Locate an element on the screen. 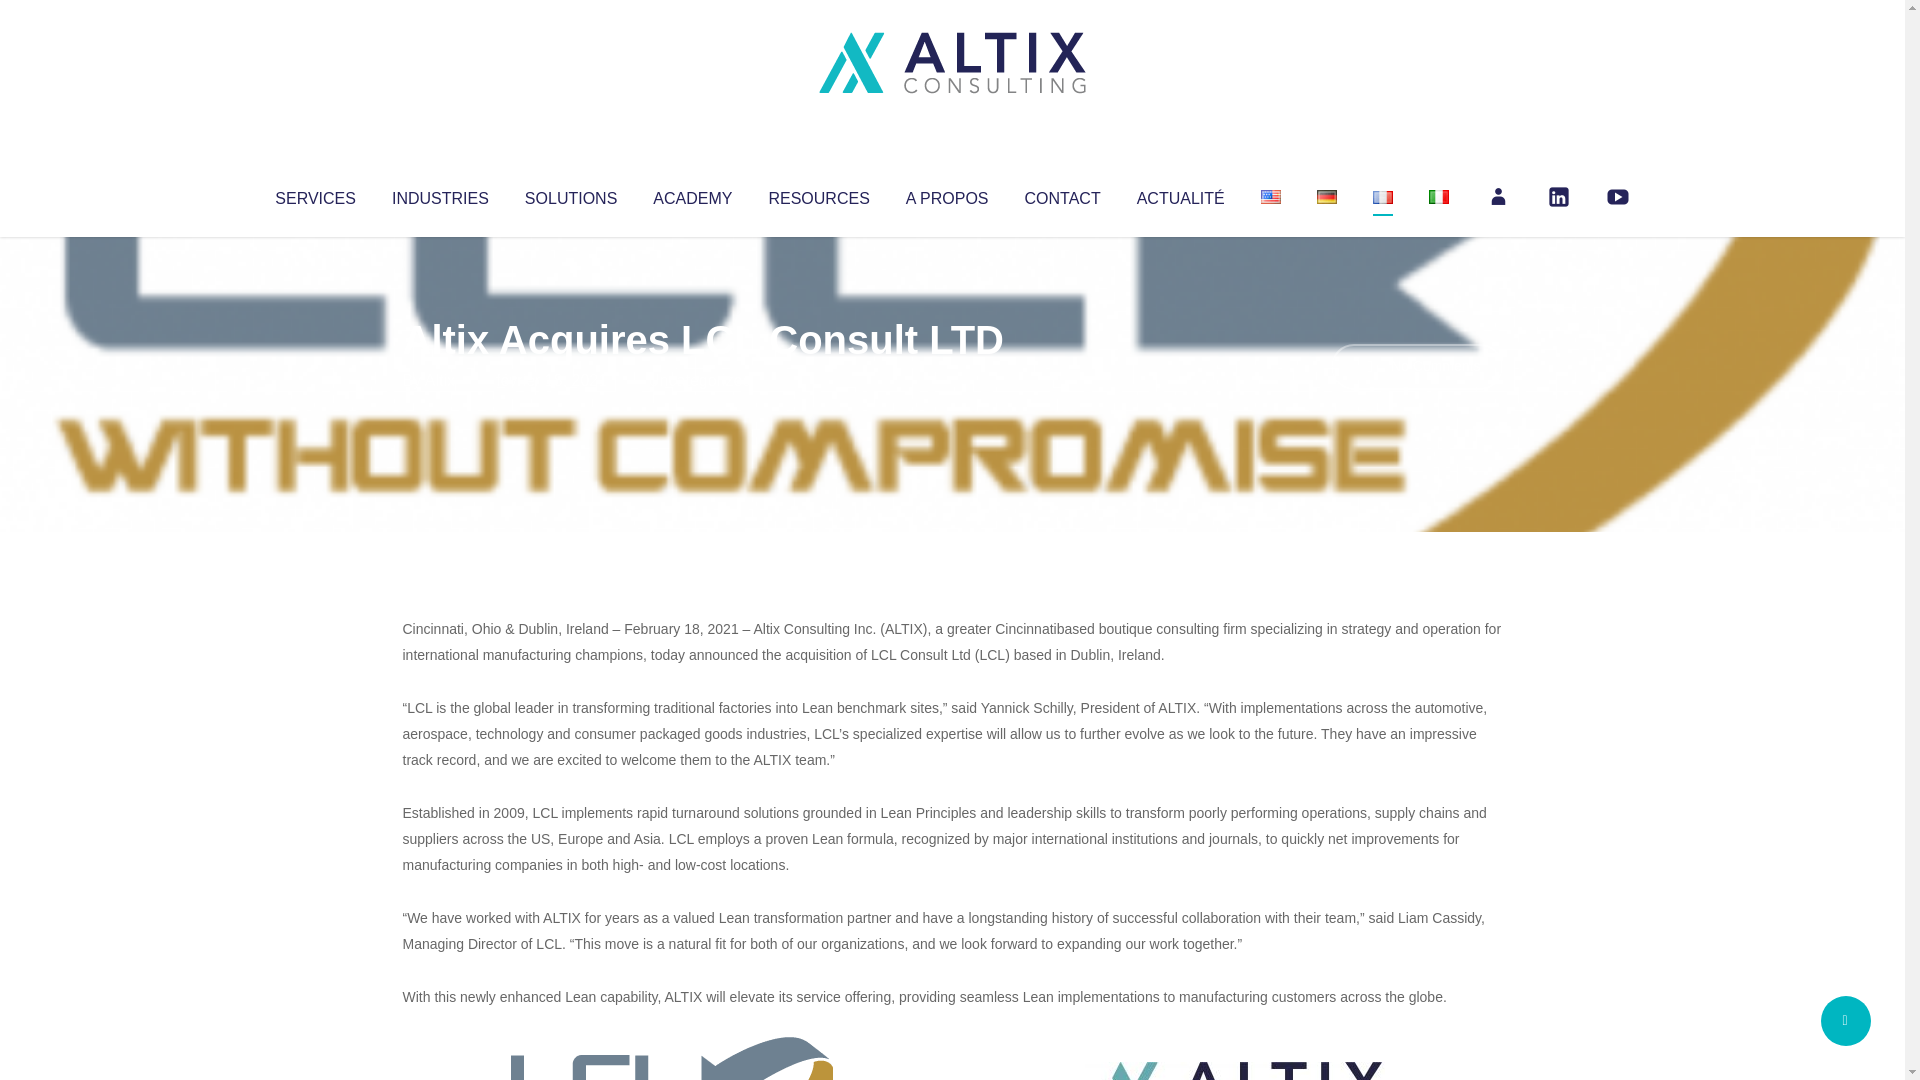  Altix is located at coordinates (440, 380).